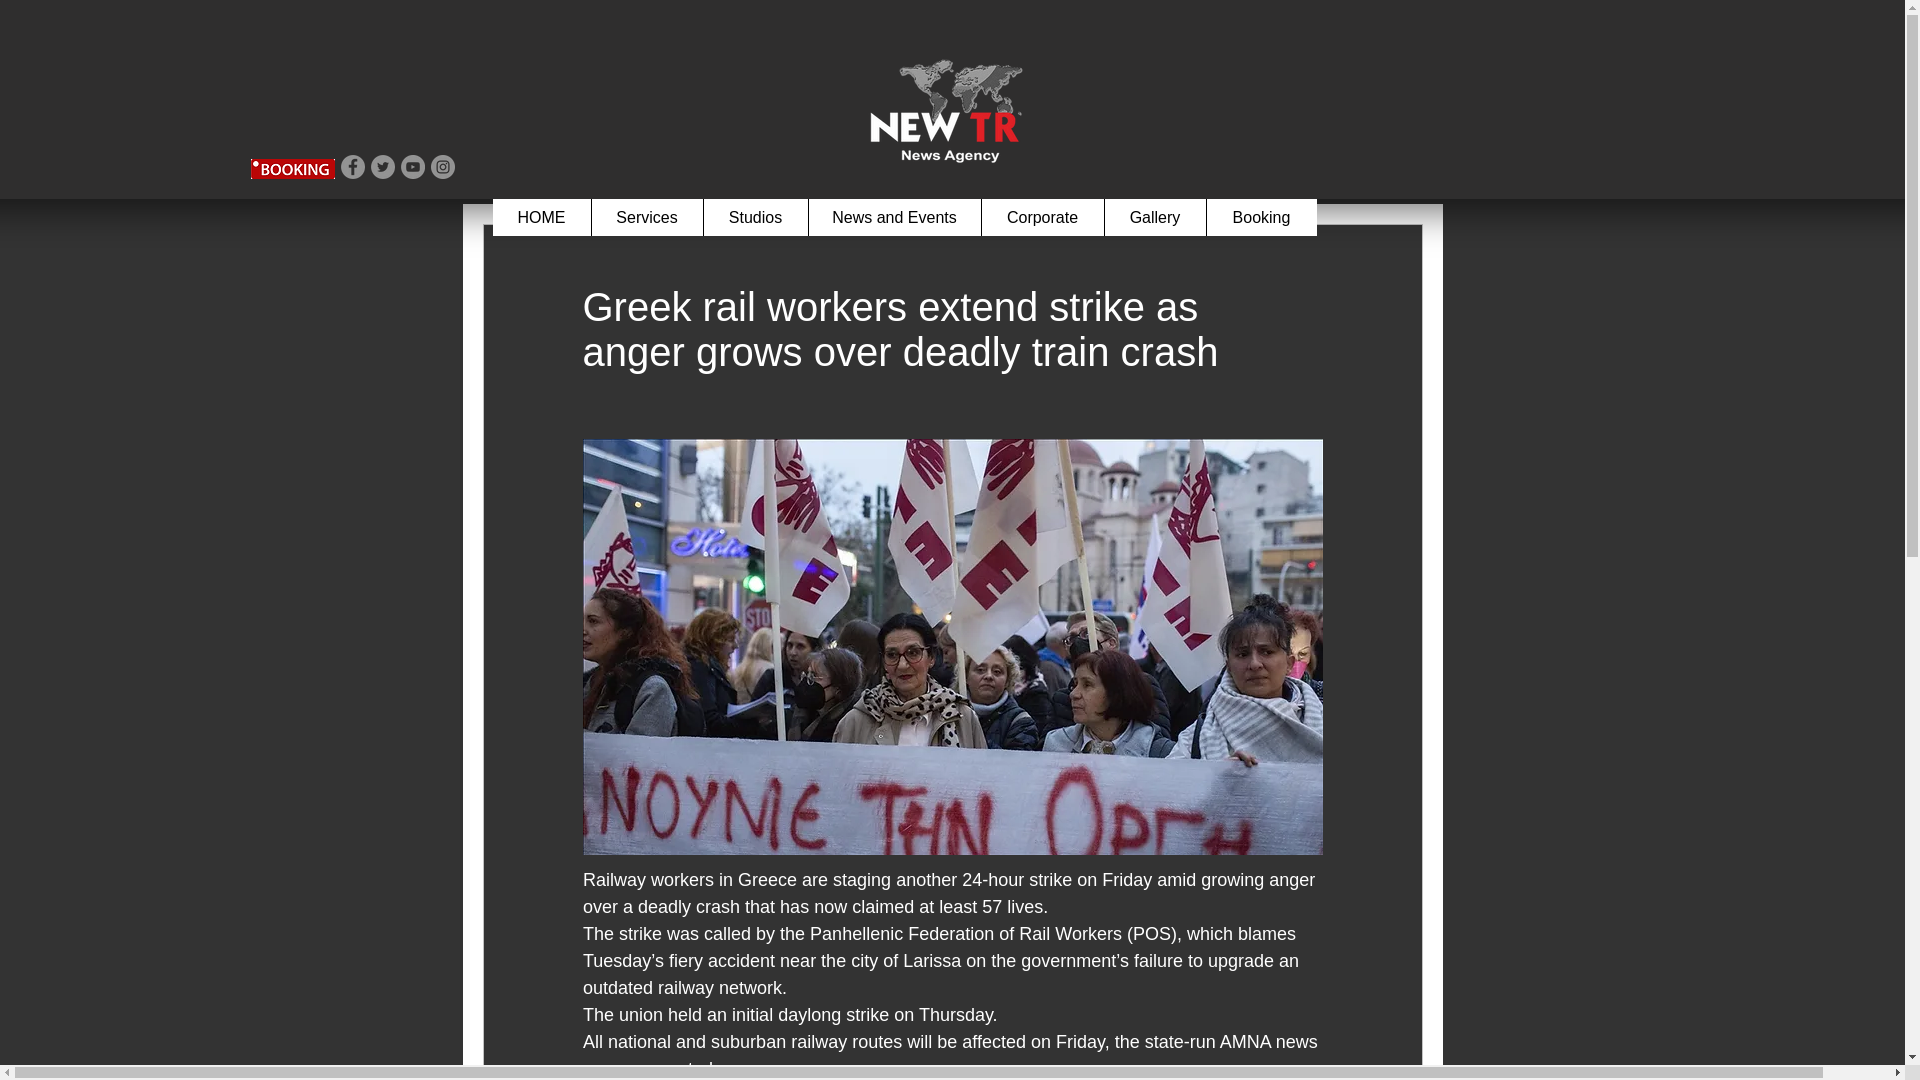 Image resolution: width=1920 pixels, height=1080 pixels. What do you see at coordinates (540, 217) in the screenshot?
I see `HOME` at bounding box center [540, 217].